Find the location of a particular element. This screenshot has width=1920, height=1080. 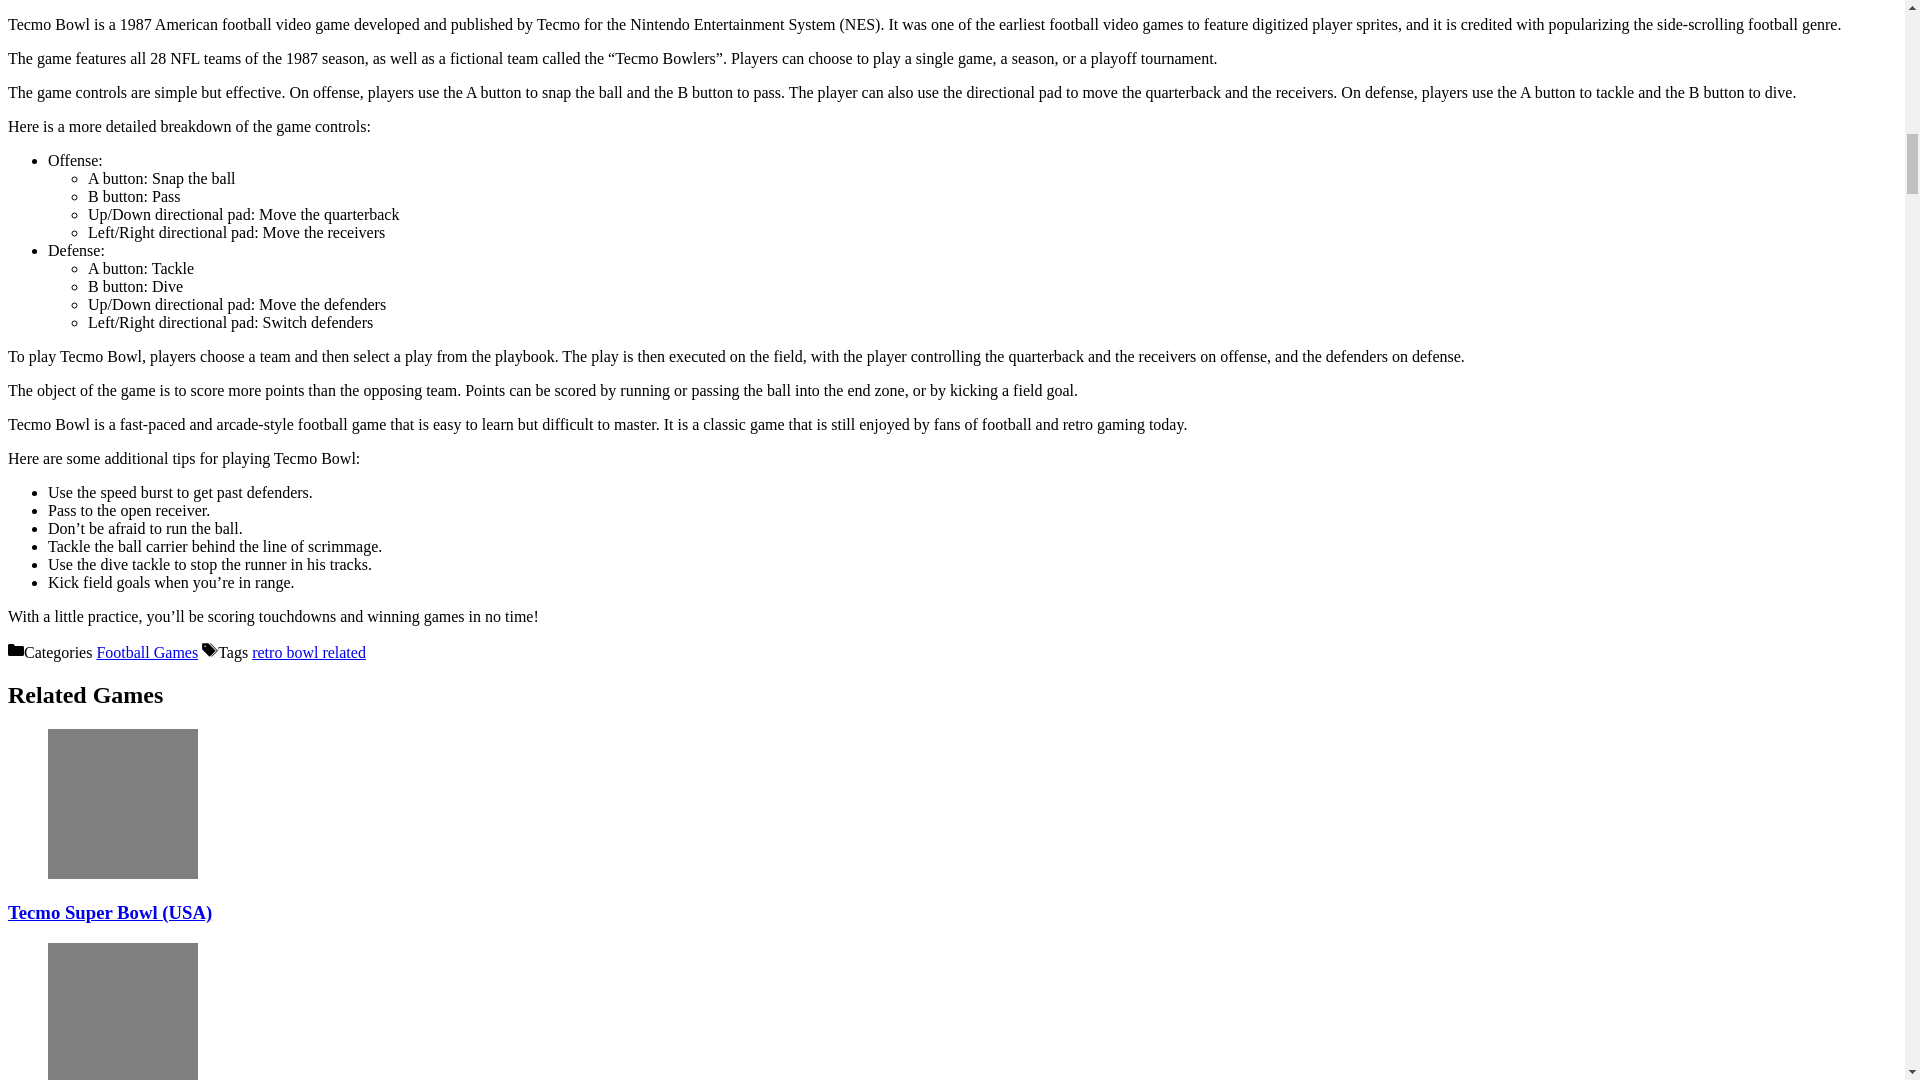

retro bowl related is located at coordinates (308, 652).